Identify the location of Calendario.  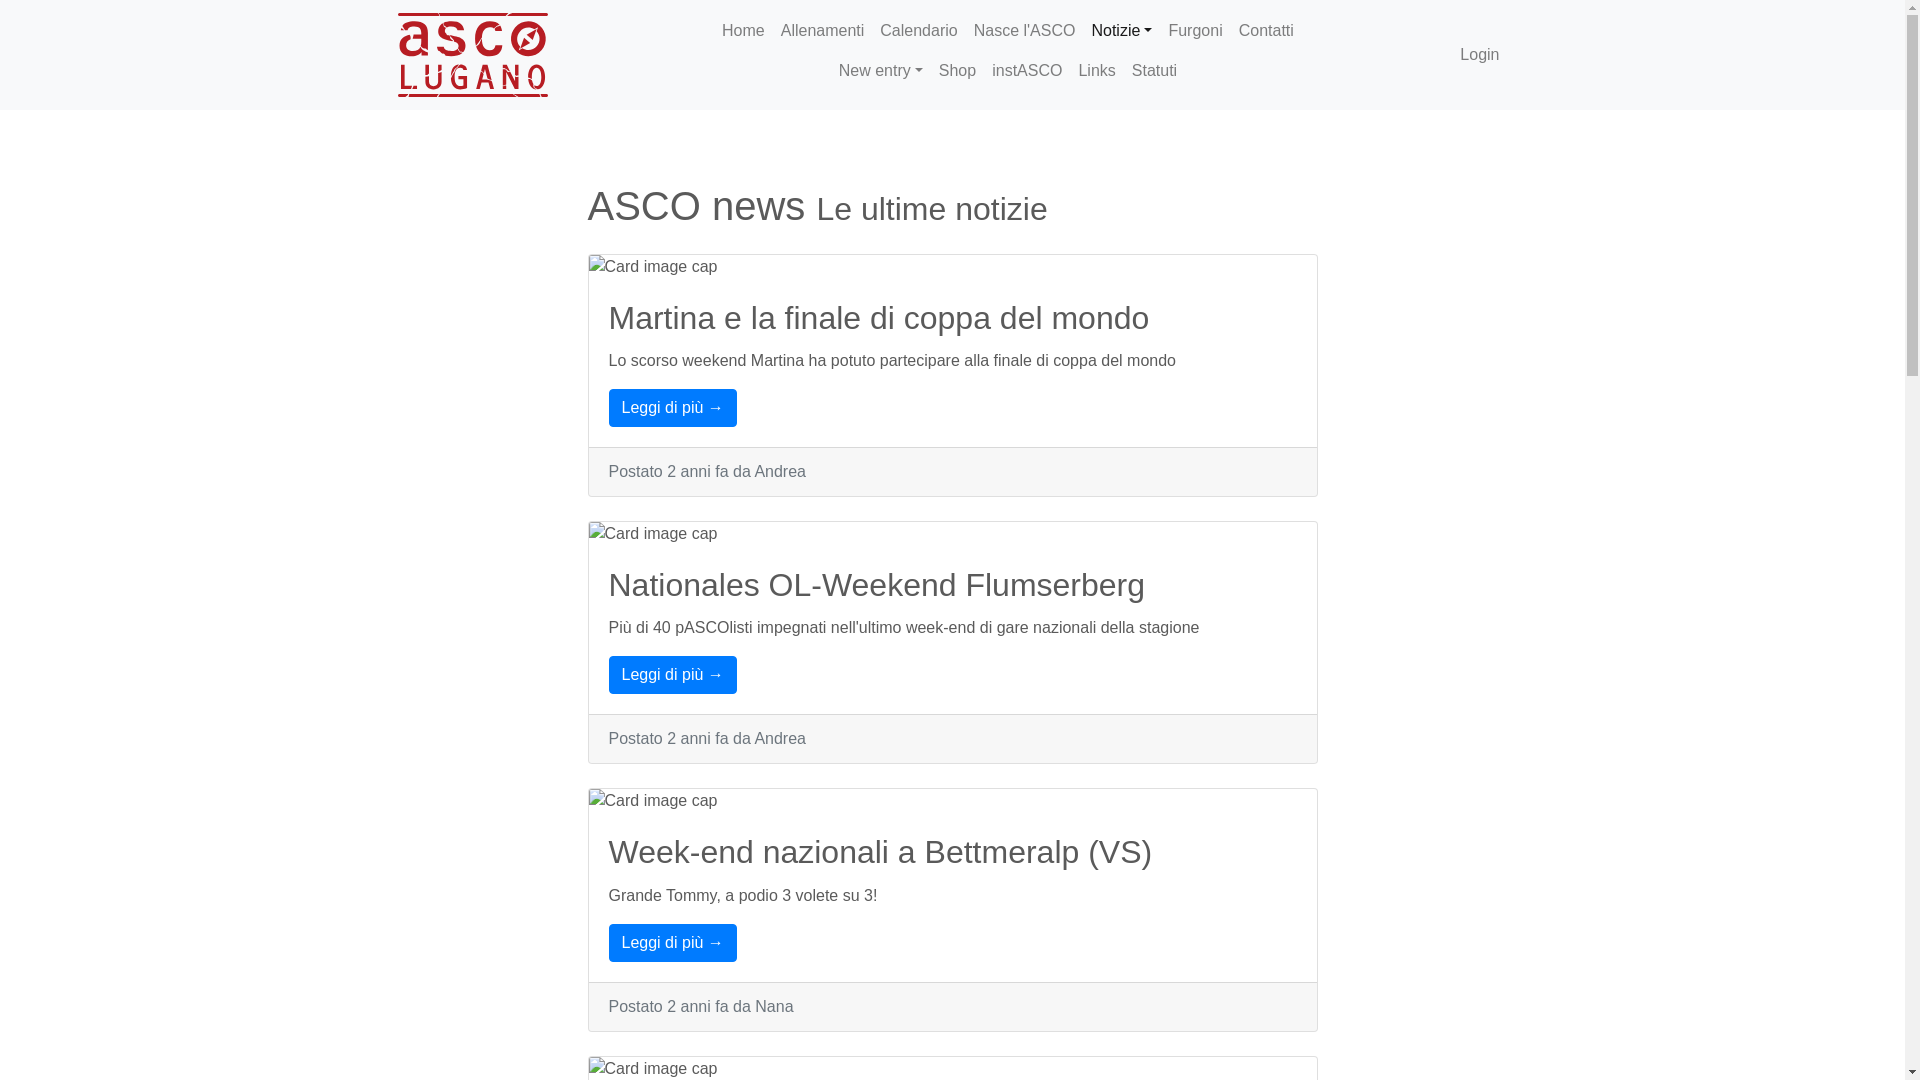
(918, 31).